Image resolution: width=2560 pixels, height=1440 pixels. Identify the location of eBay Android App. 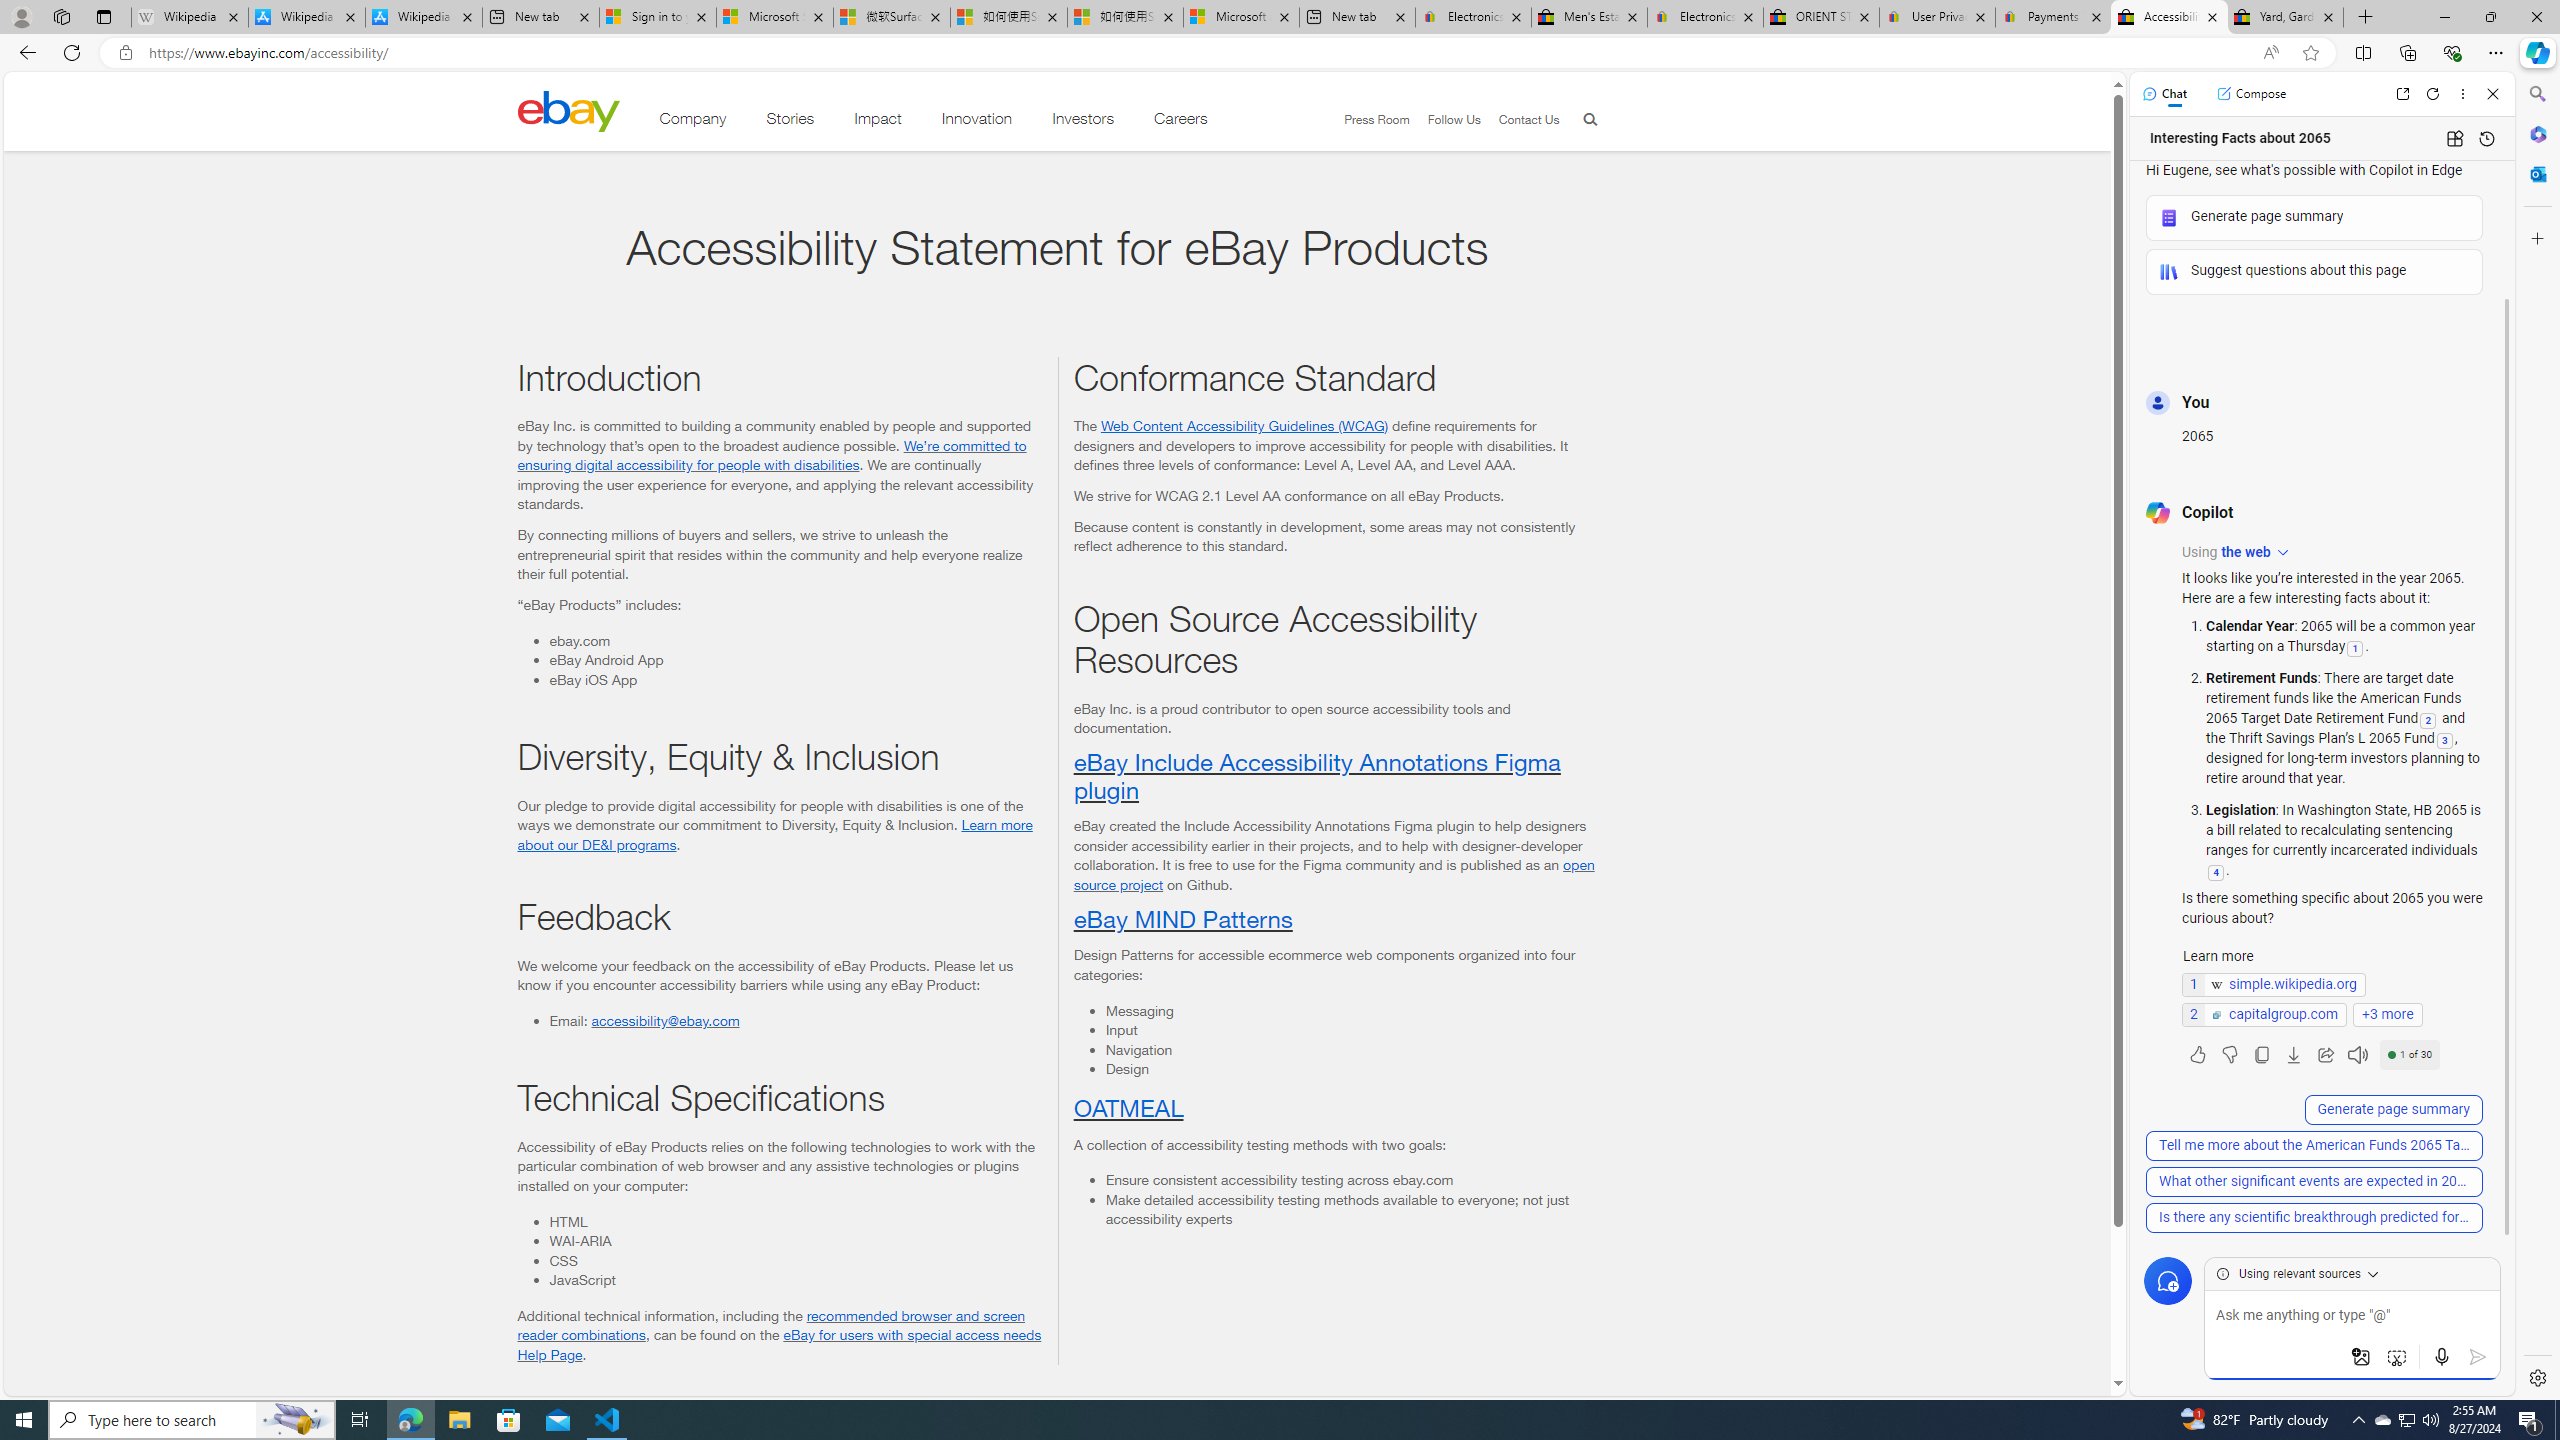
(794, 659).